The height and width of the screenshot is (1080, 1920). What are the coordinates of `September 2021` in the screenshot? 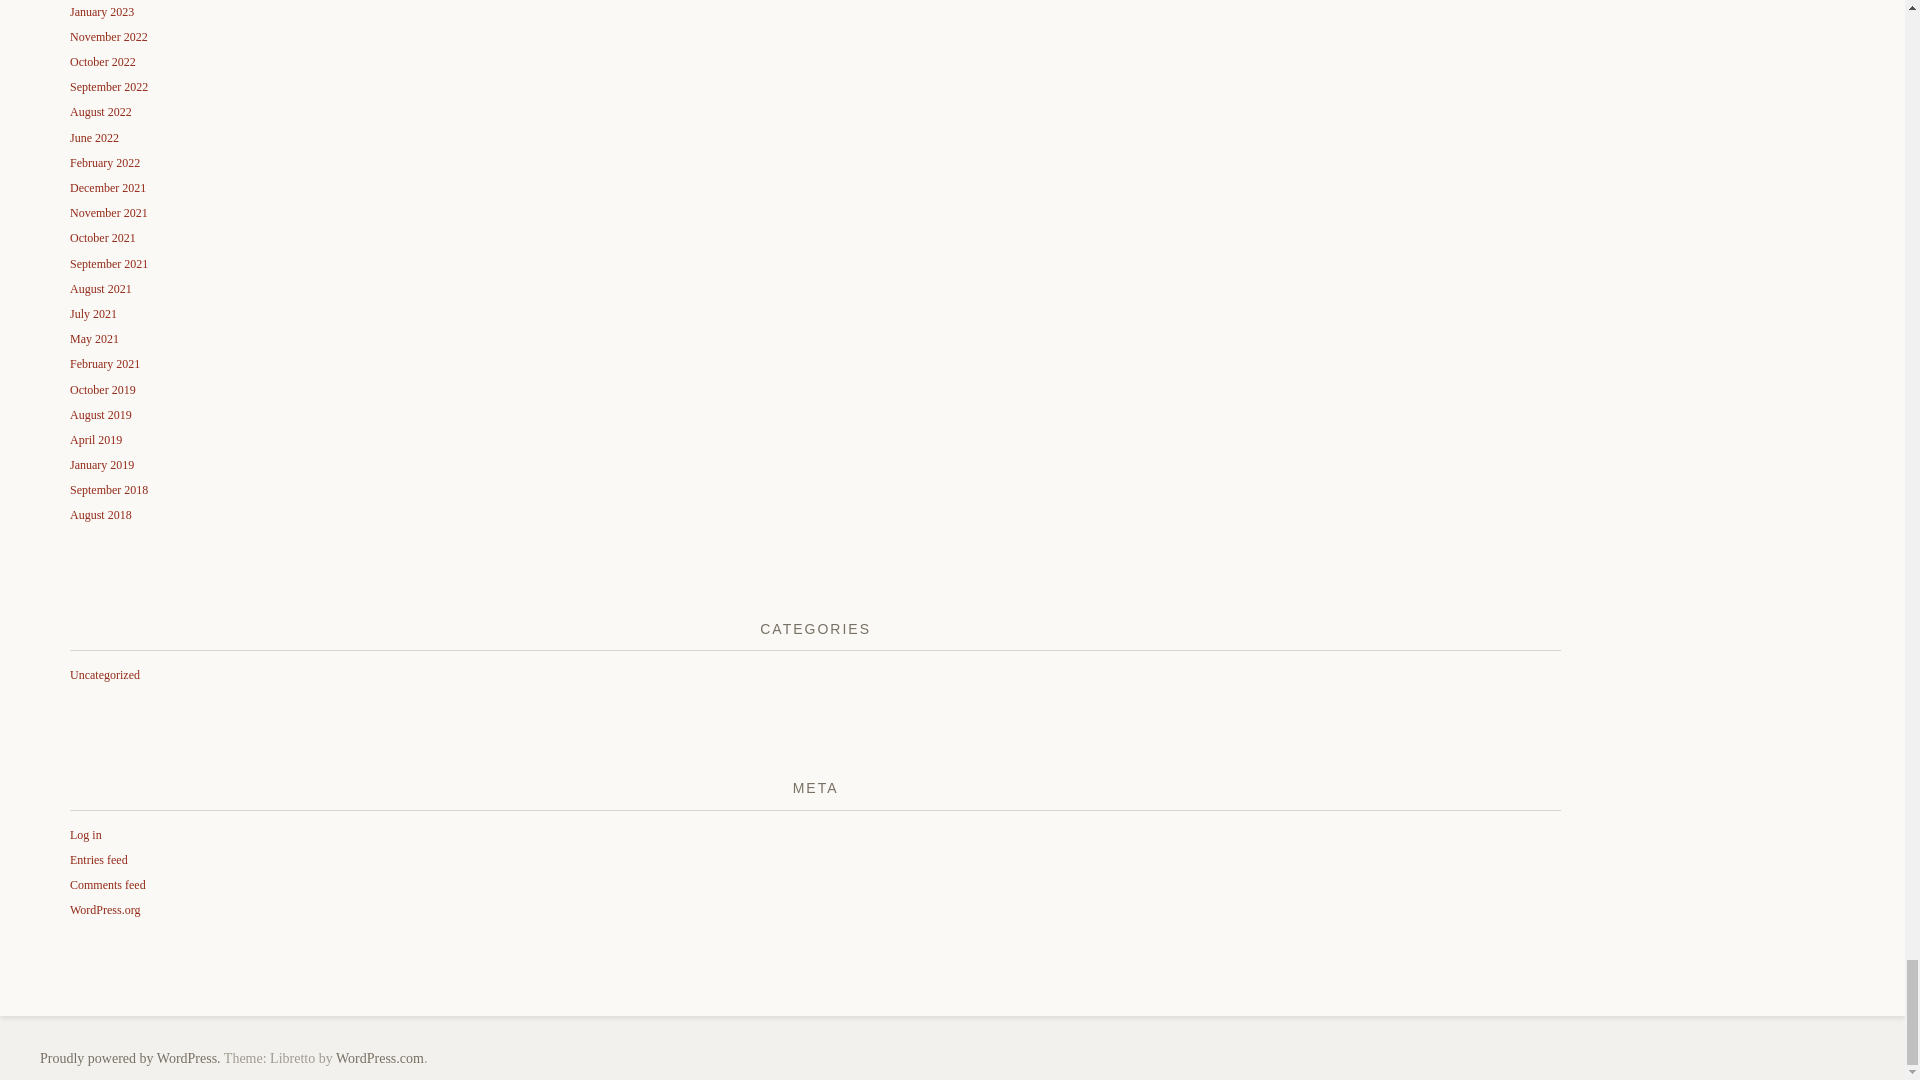 It's located at (108, 264).